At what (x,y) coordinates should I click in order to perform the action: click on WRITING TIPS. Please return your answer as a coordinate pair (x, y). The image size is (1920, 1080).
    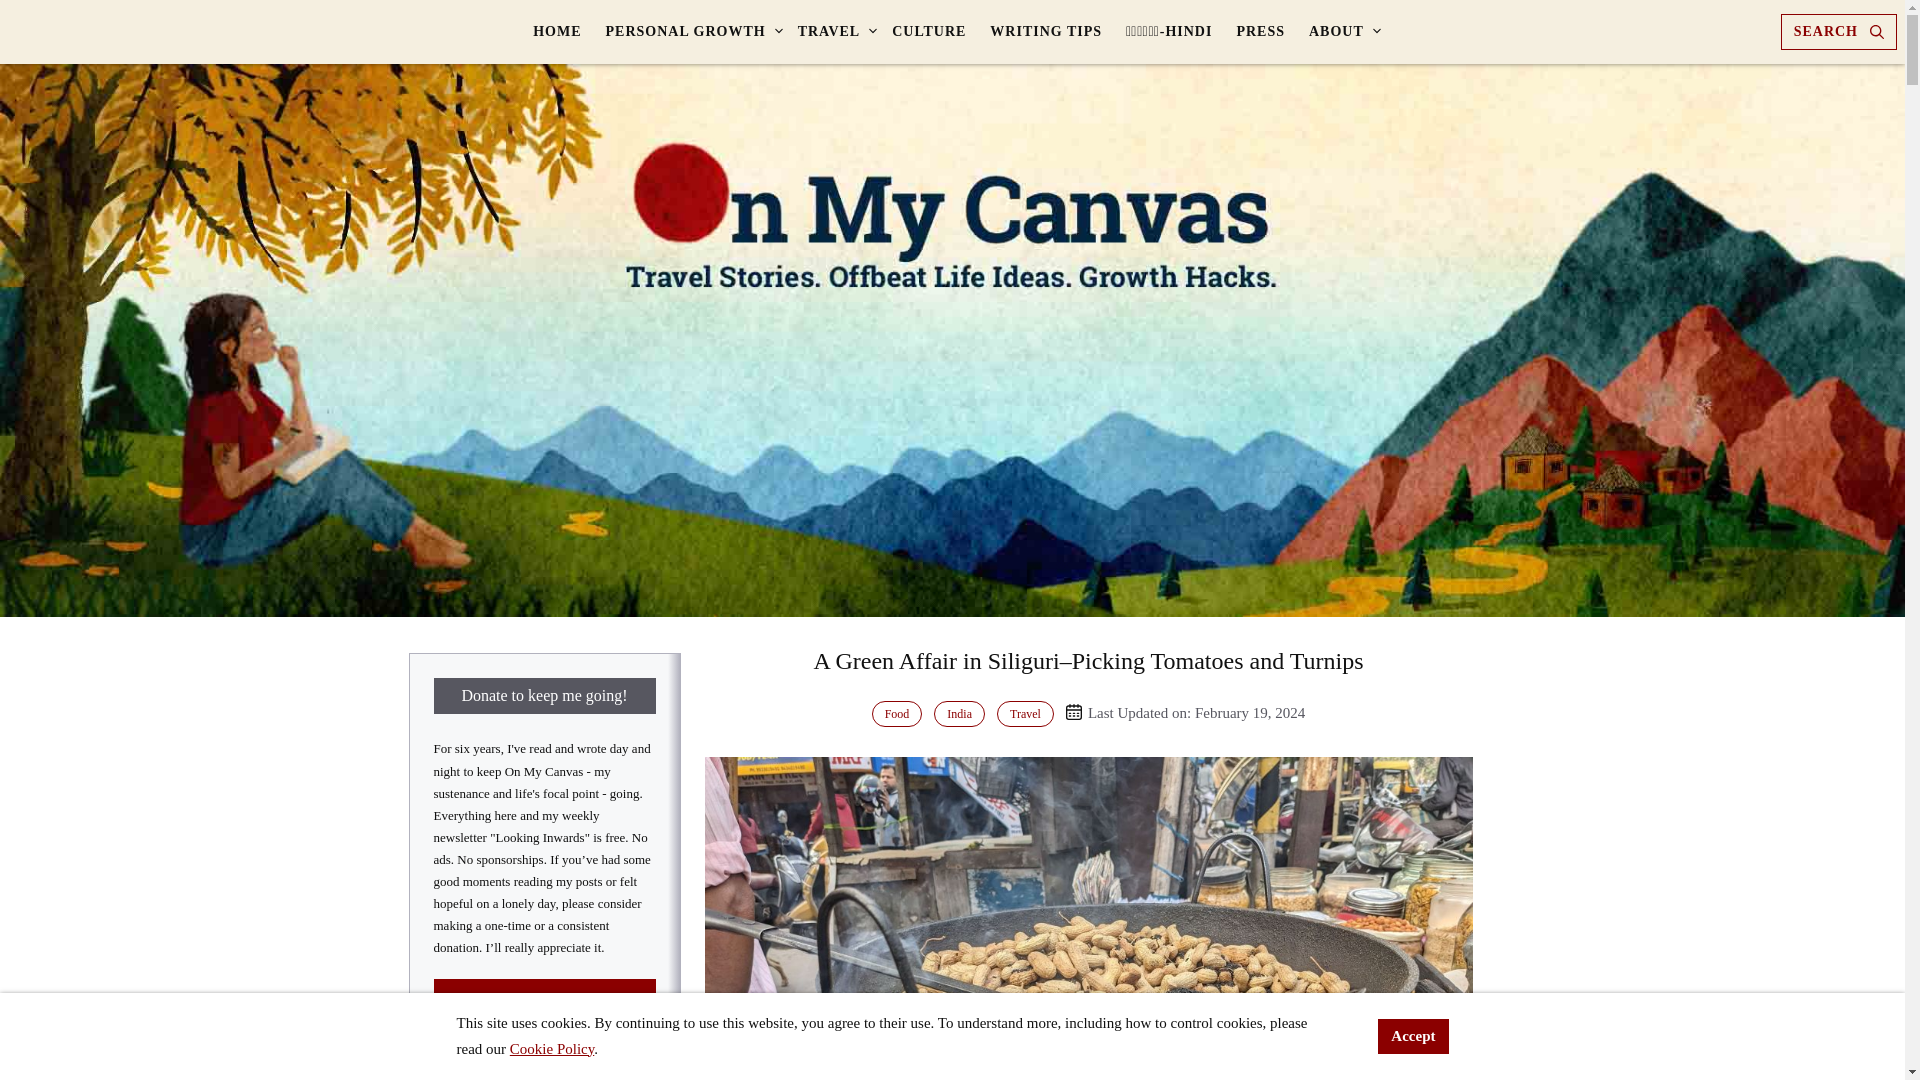
    Looking at the image, I should click on (1045, 32).